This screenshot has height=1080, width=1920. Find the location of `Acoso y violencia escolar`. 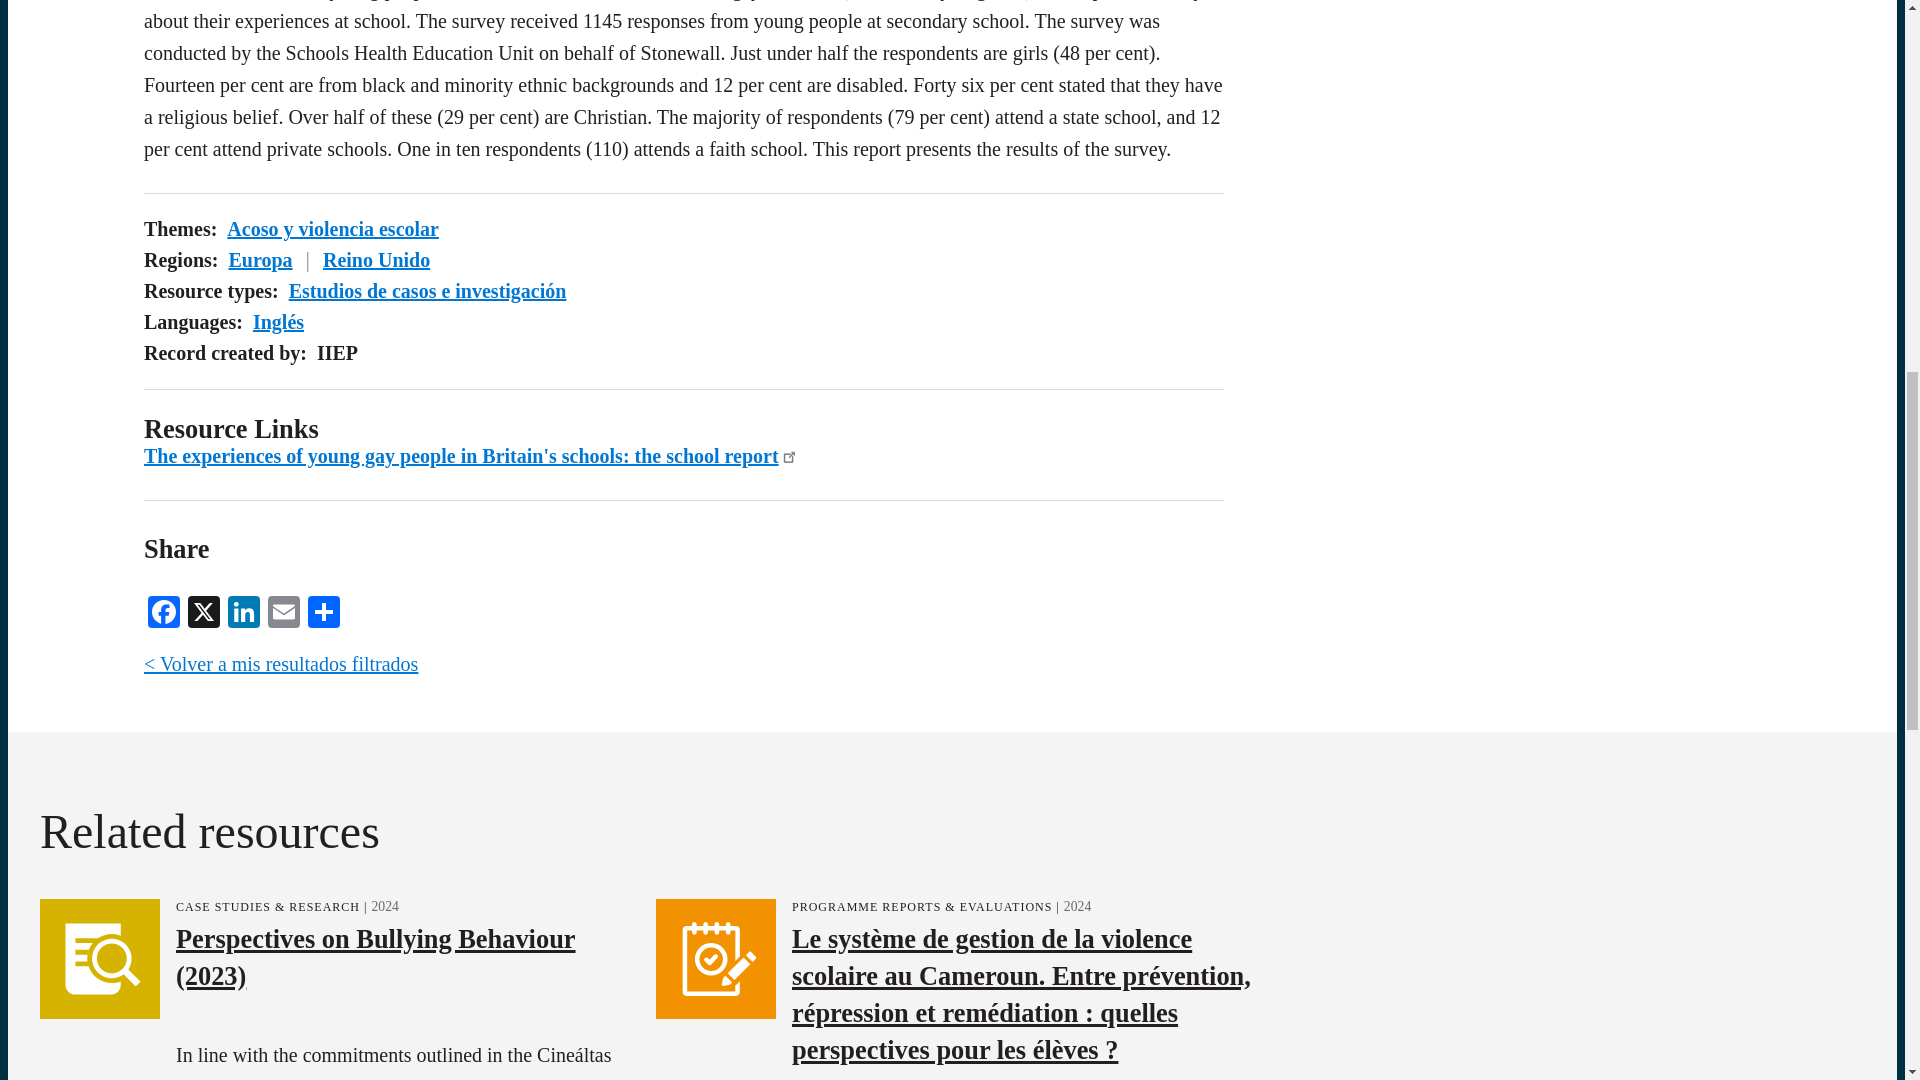

Acoso y violencia escolar is located at coordinates (332, 228).